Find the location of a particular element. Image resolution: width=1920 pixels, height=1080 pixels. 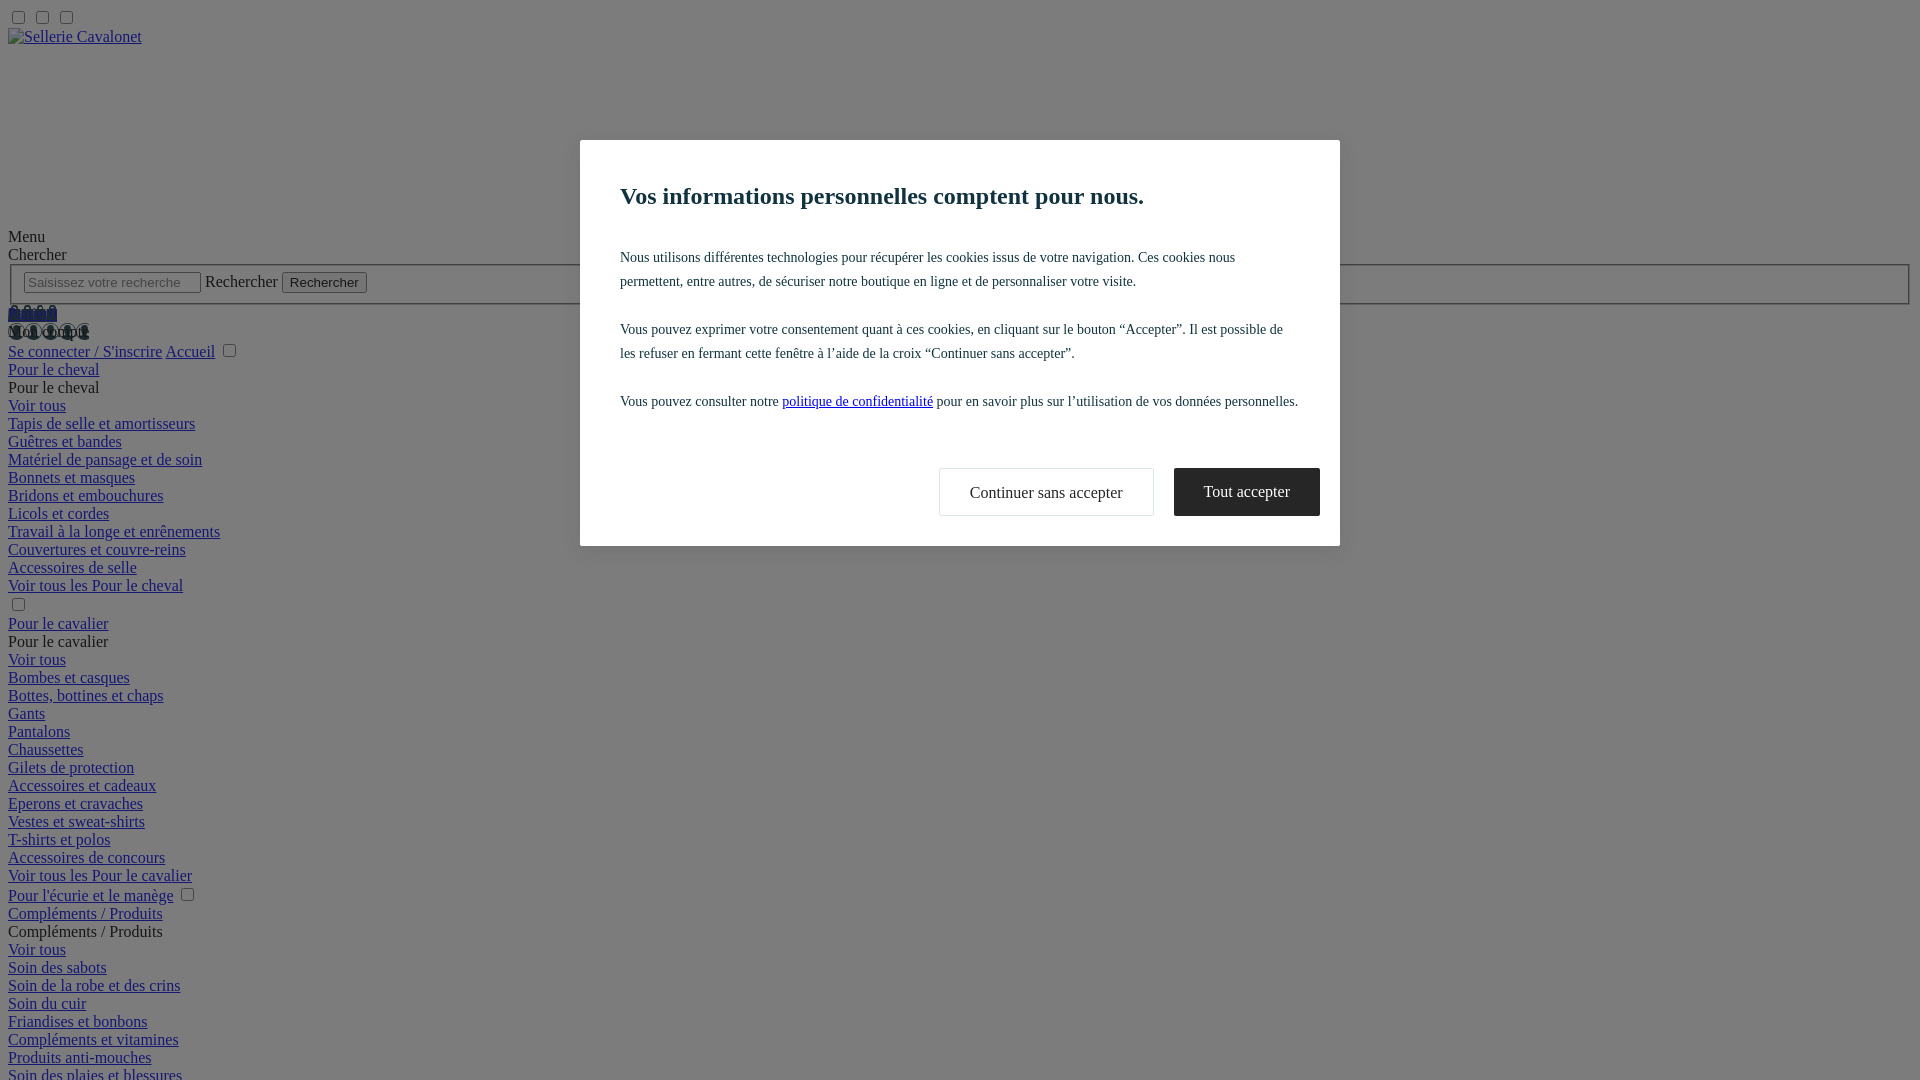

Tout accepter is located at coordinates (1247, 492).